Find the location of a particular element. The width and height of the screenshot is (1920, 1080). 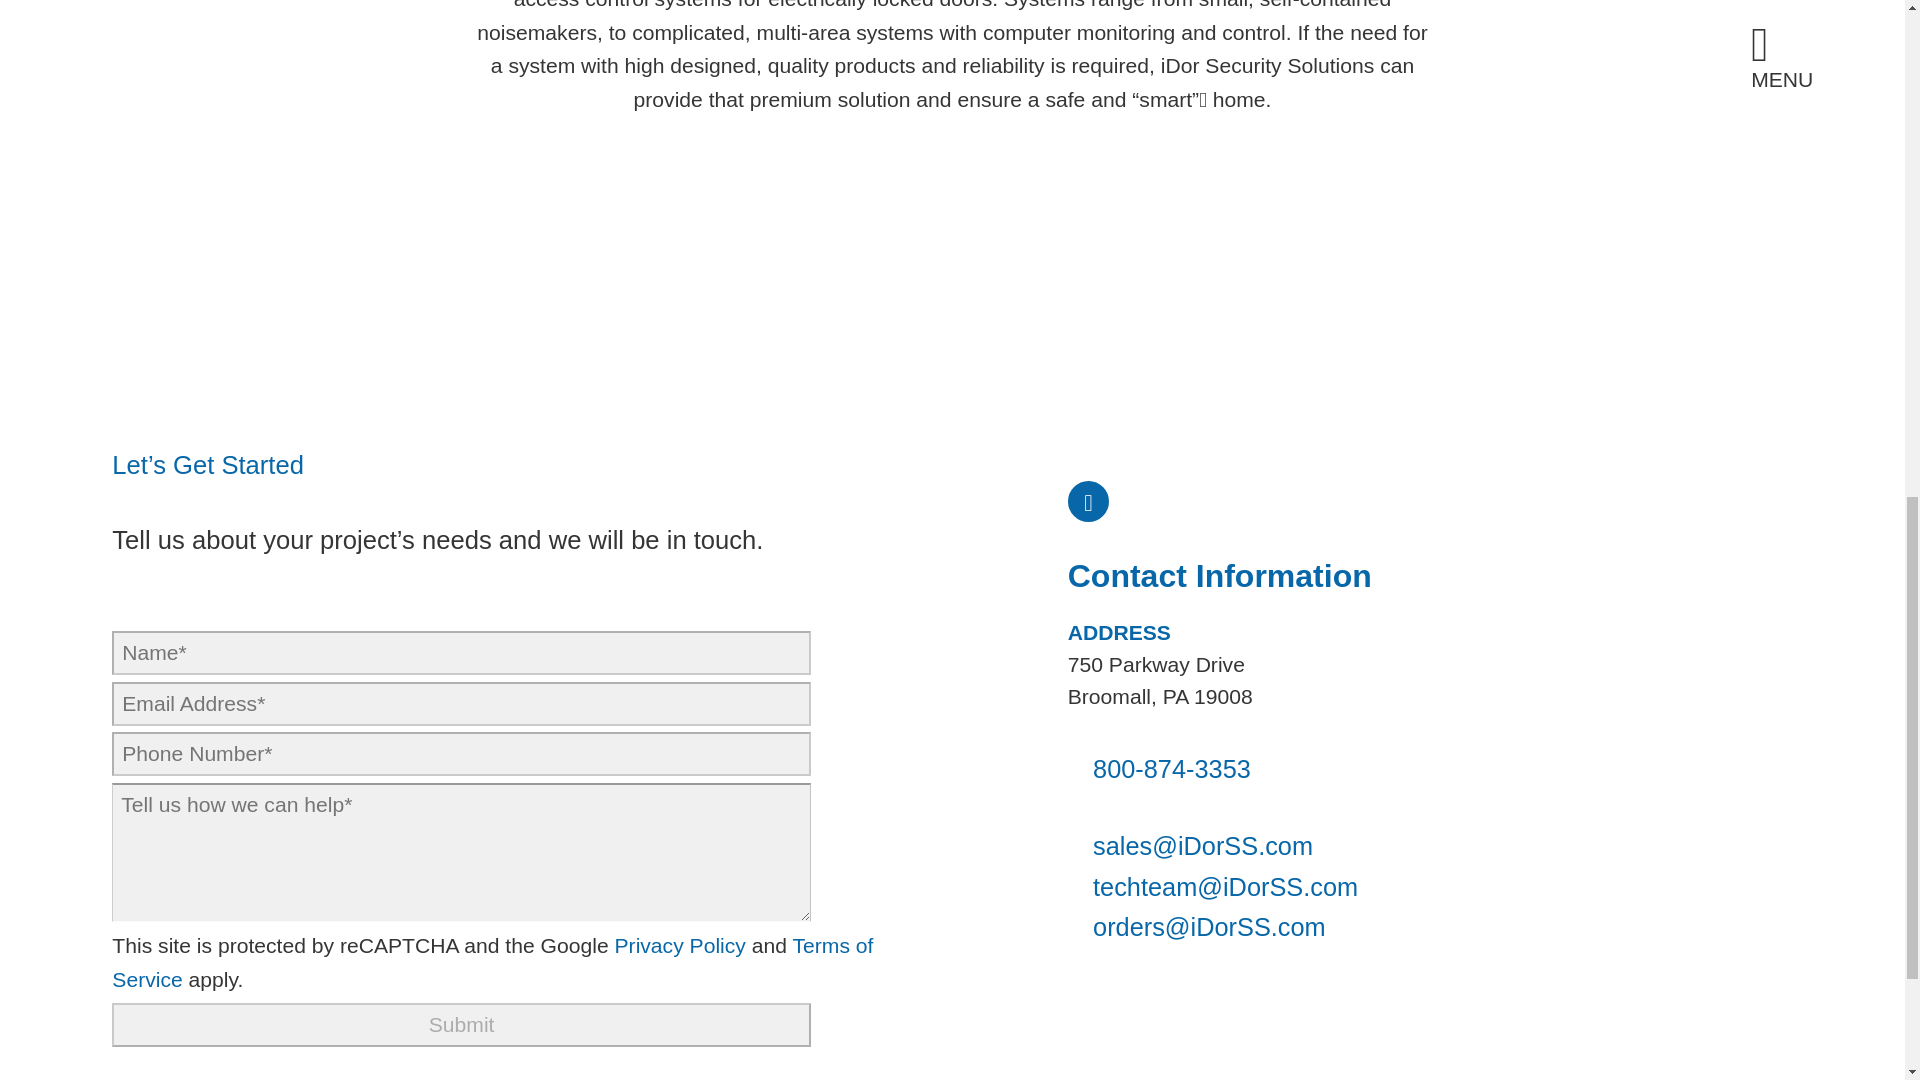

Submit is located at coordinates (460, 1024).